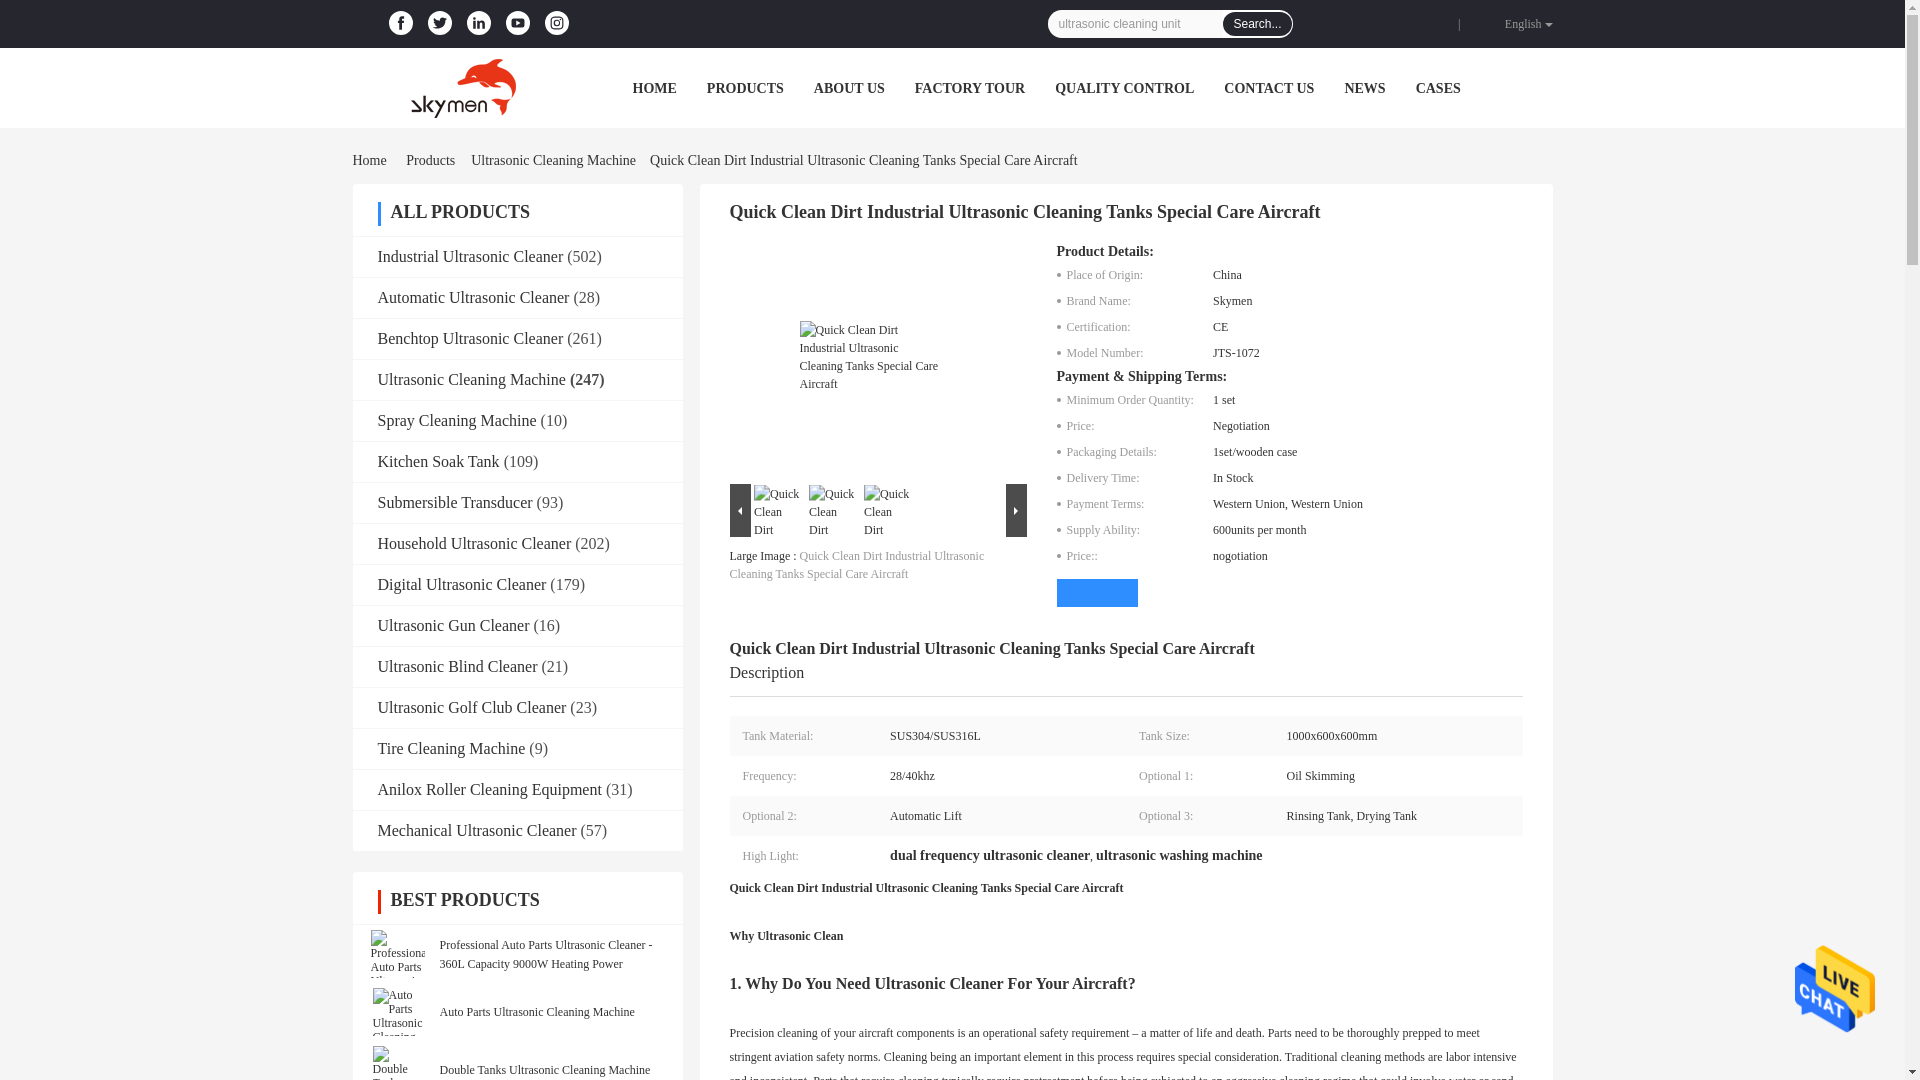 This screenshot has height=1080, width=1920. What do you see at coordinates (517, 23) in the screenshot?
I see `Skymen Technology Corporation Limited YouTube` at bounding box center [517, 23].